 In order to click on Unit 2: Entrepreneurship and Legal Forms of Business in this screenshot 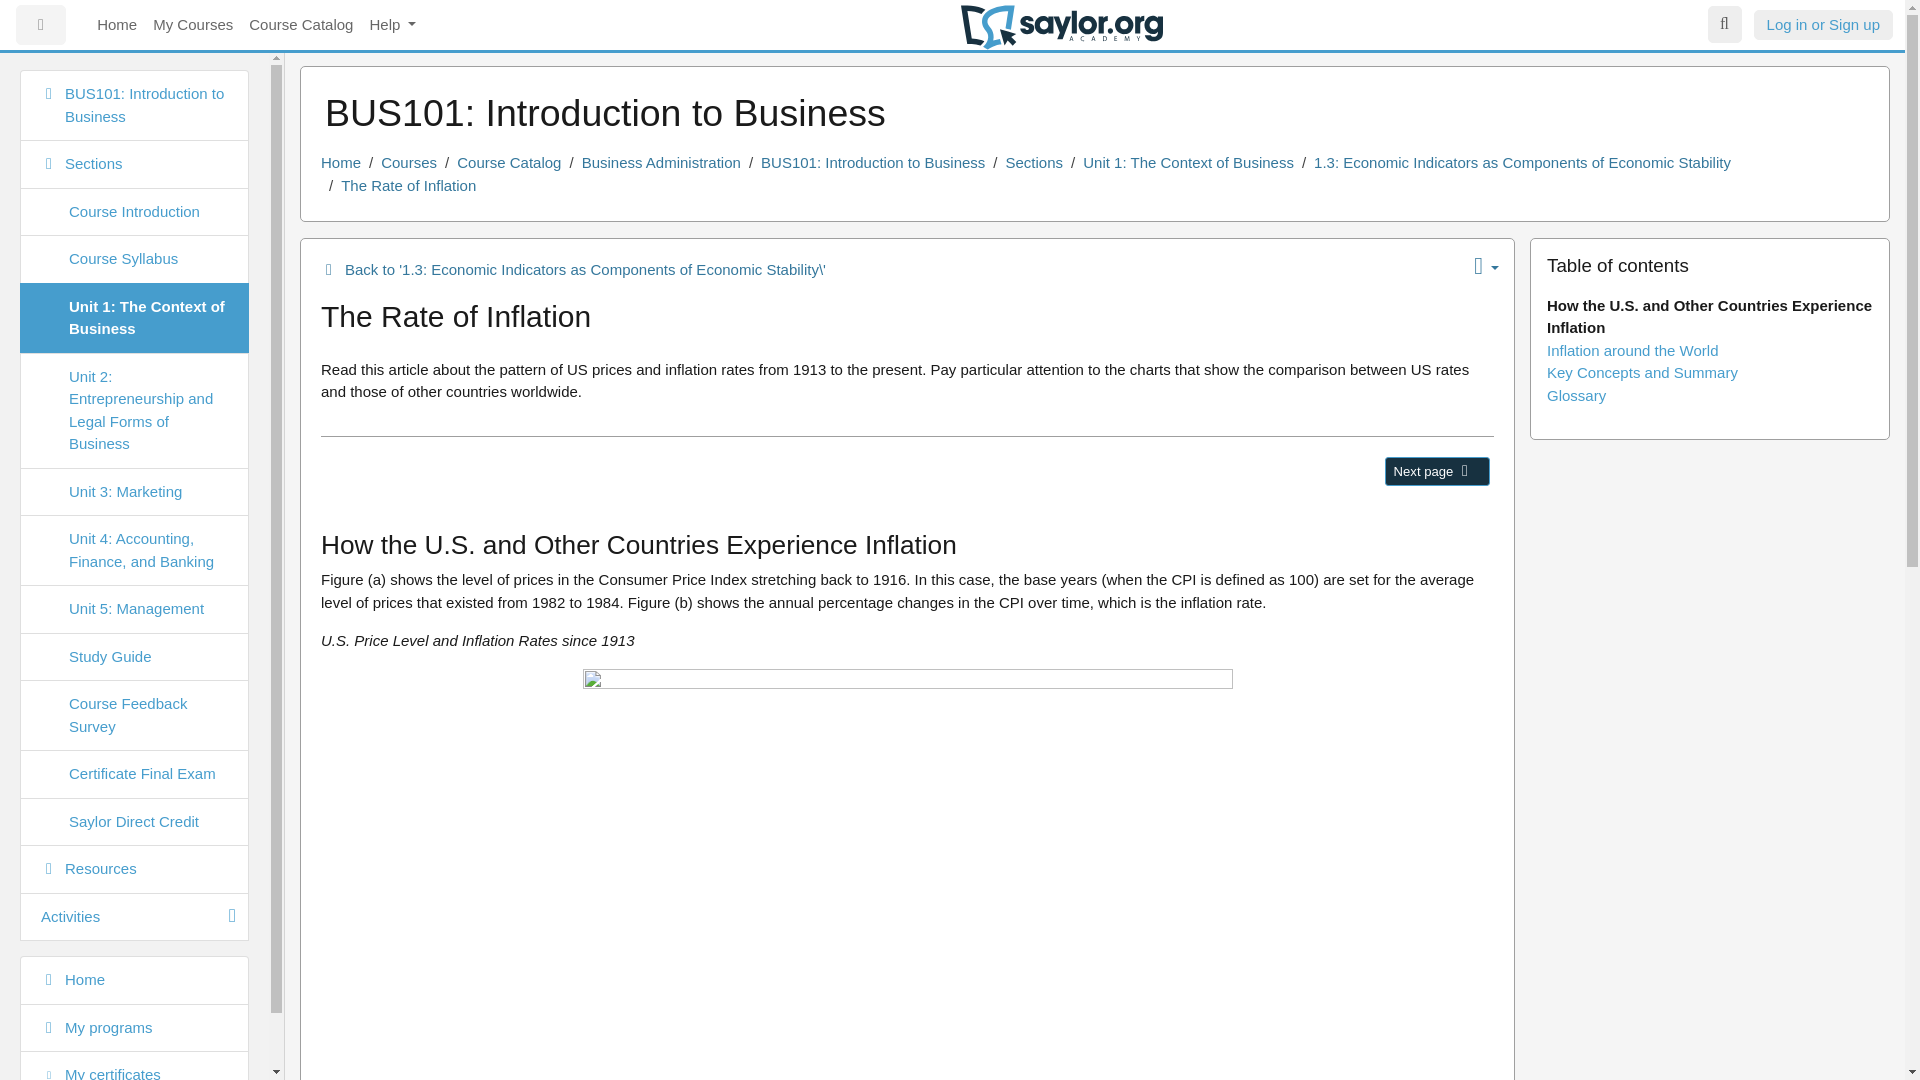, I will do `click(134, 410)`.